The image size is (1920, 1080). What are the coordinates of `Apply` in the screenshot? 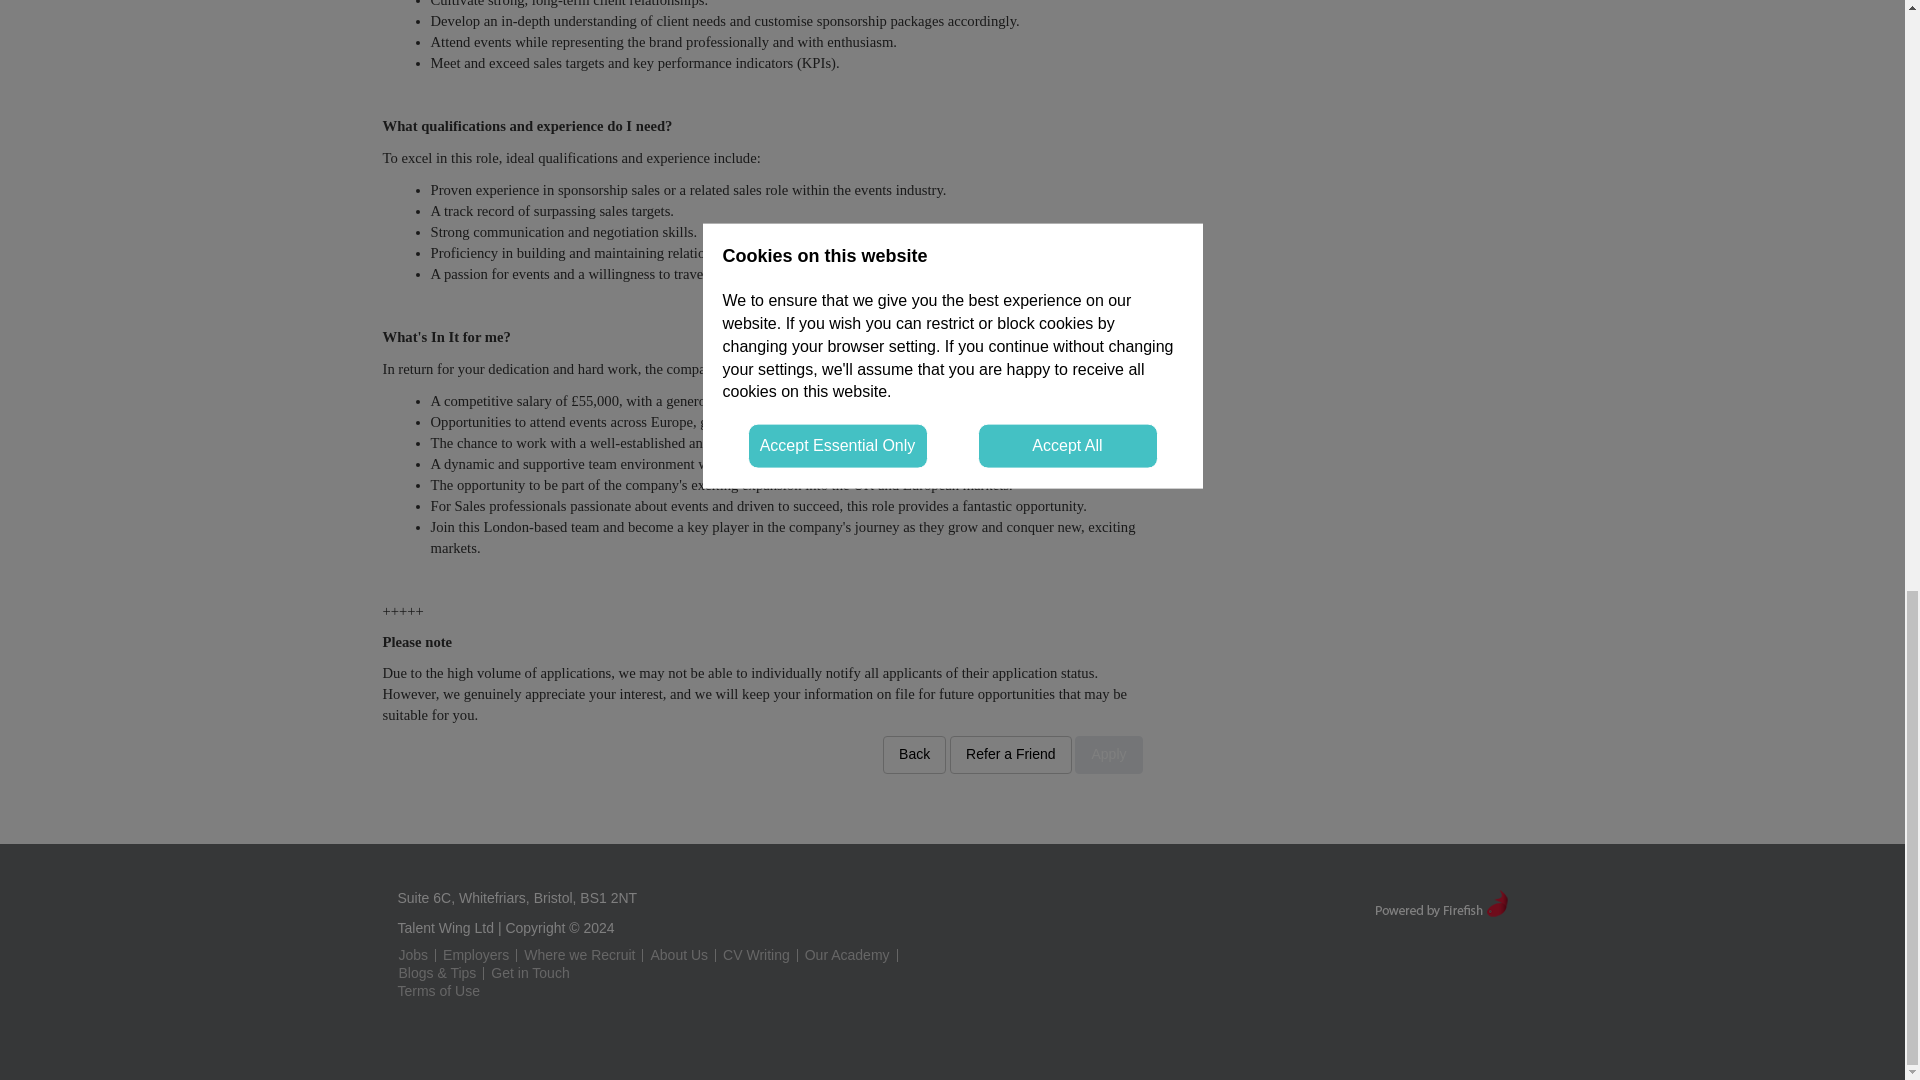 It's located at (1108, 754).